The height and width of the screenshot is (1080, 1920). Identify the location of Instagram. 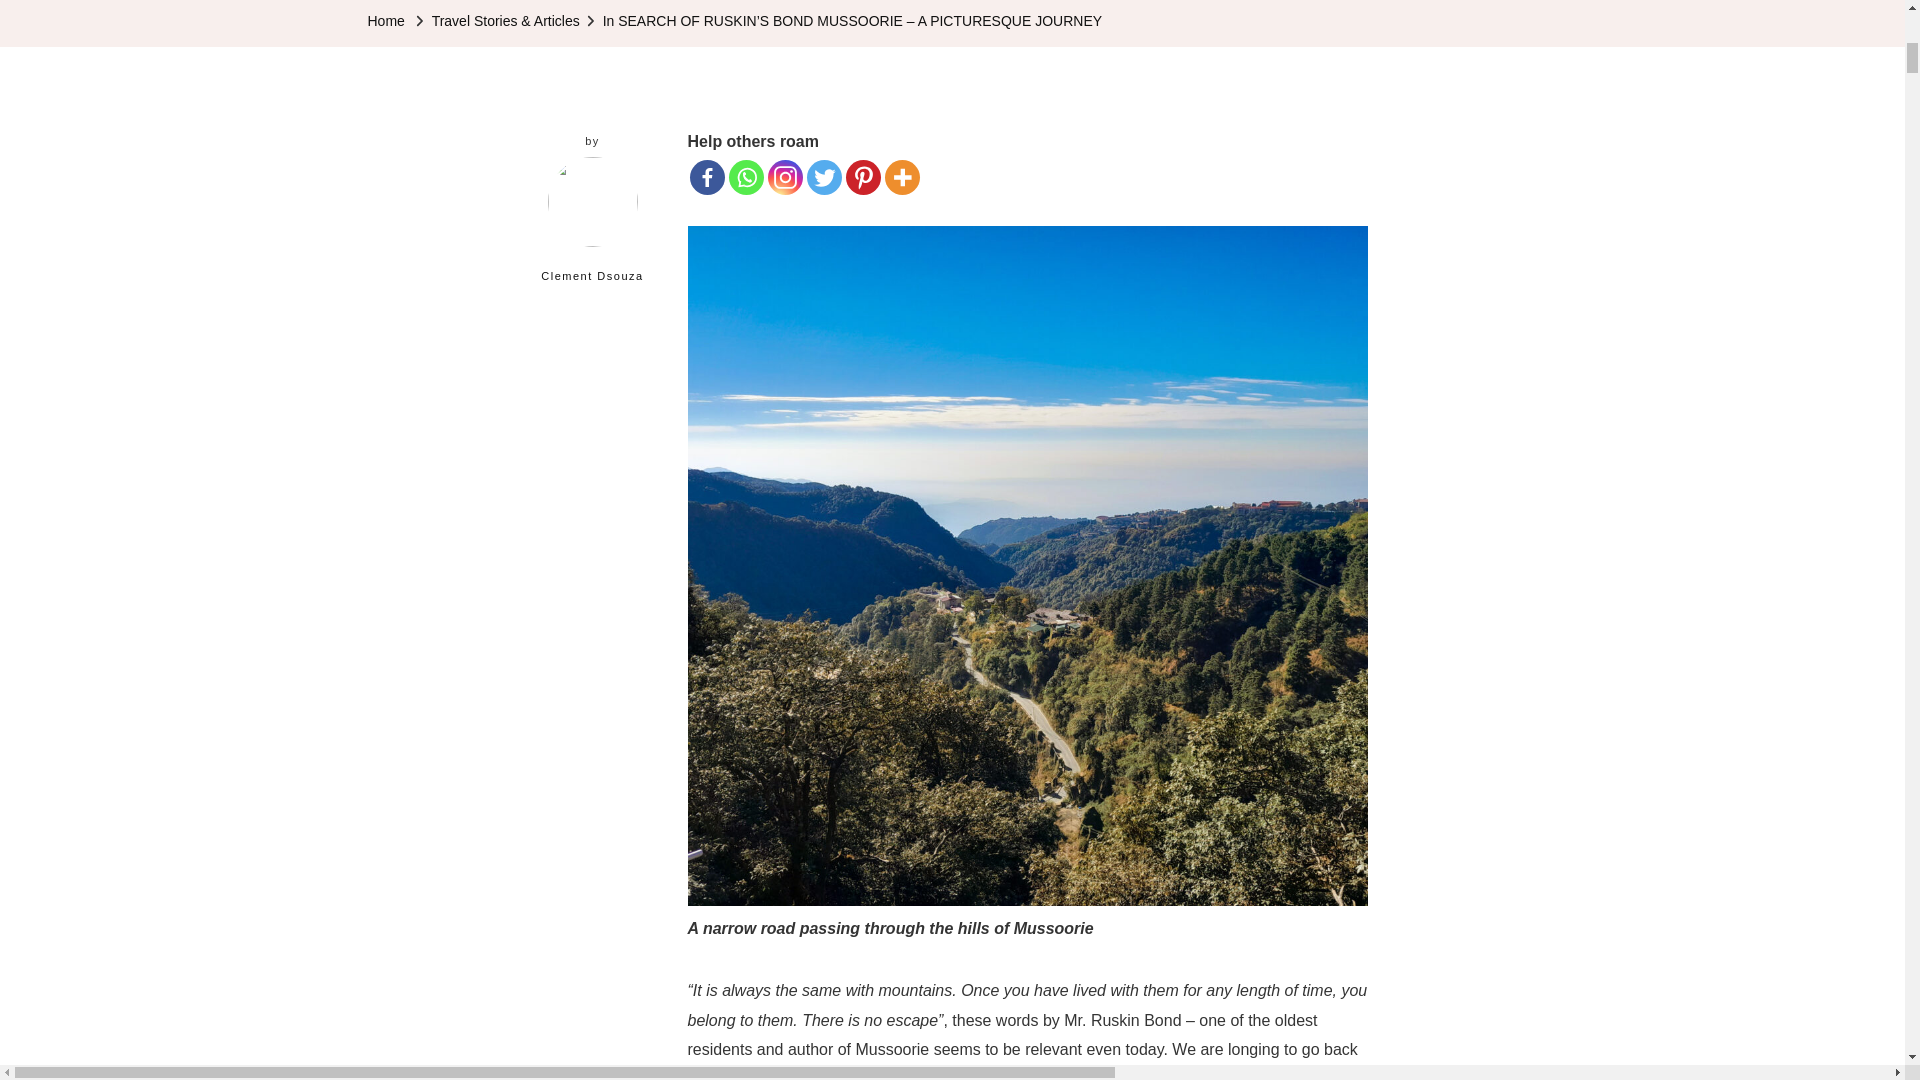
(785, 177).